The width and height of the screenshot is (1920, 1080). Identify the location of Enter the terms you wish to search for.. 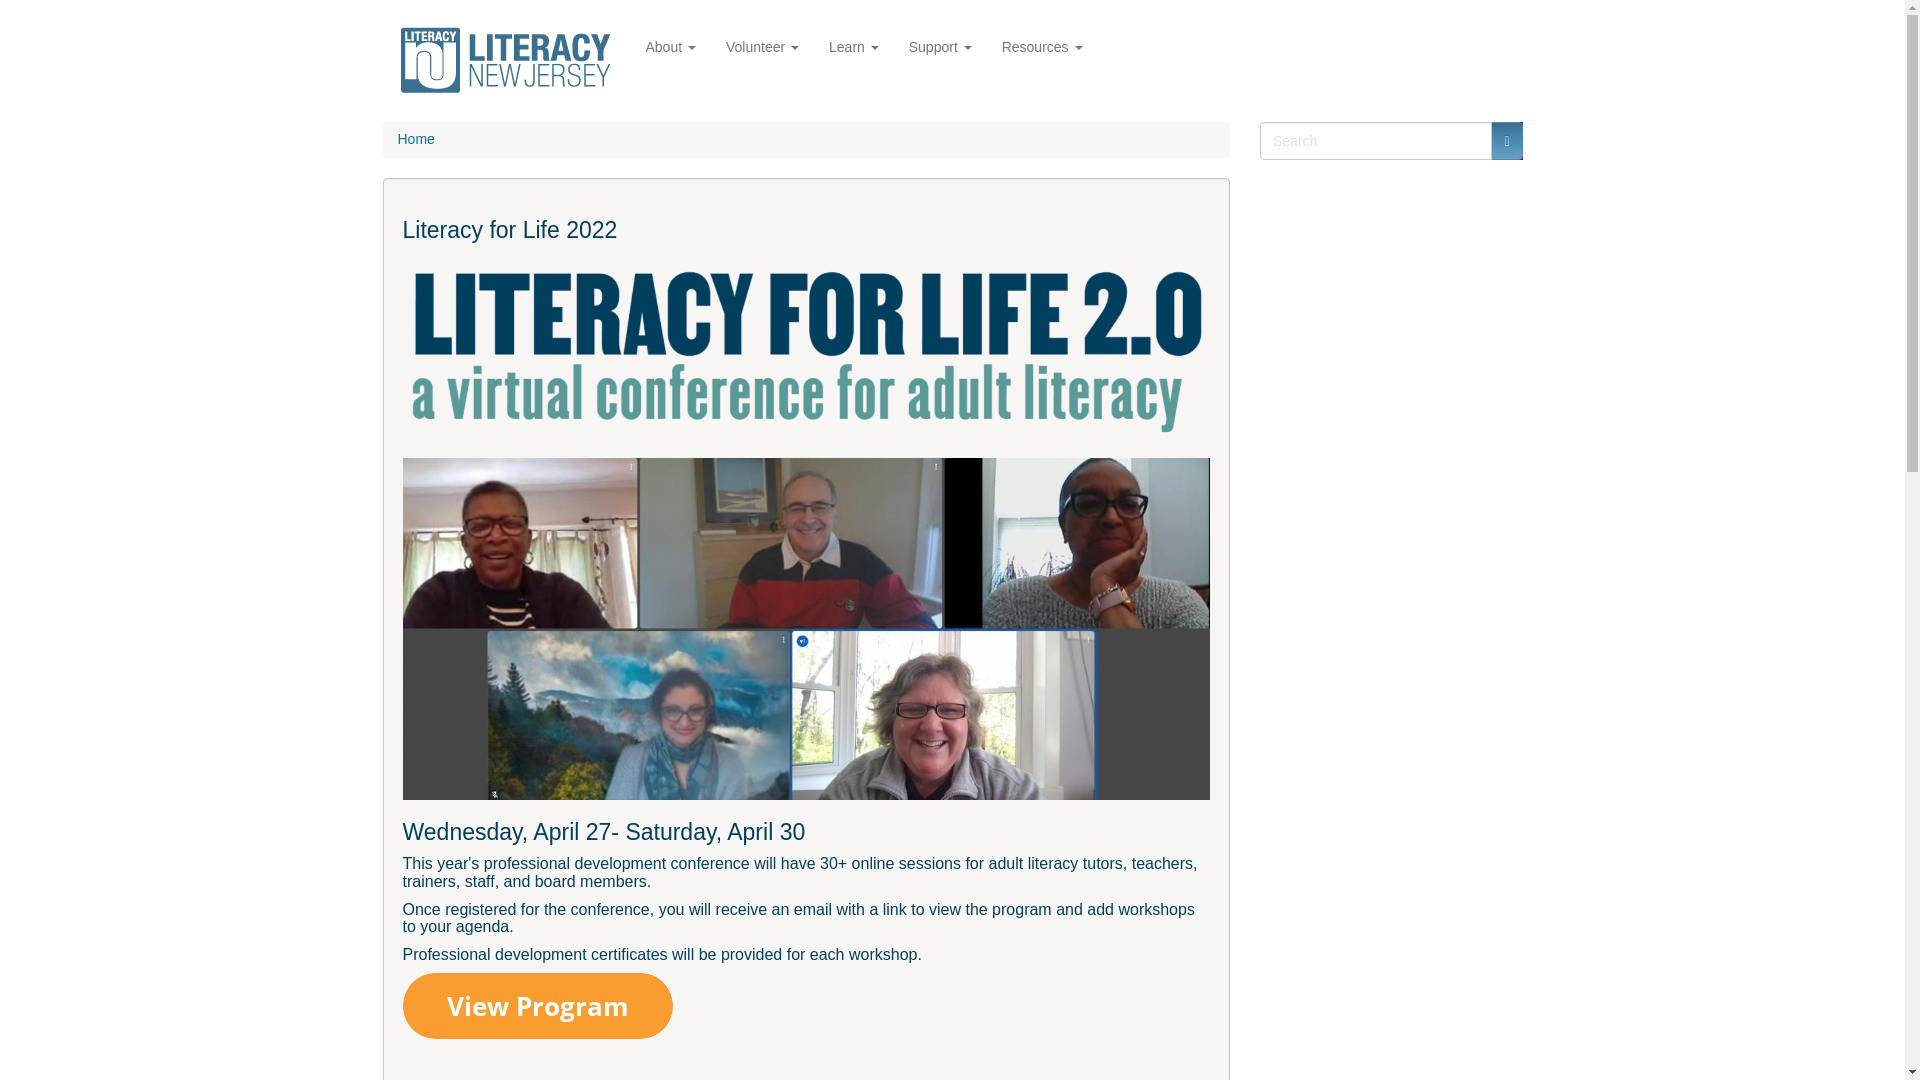
(1375, 140).